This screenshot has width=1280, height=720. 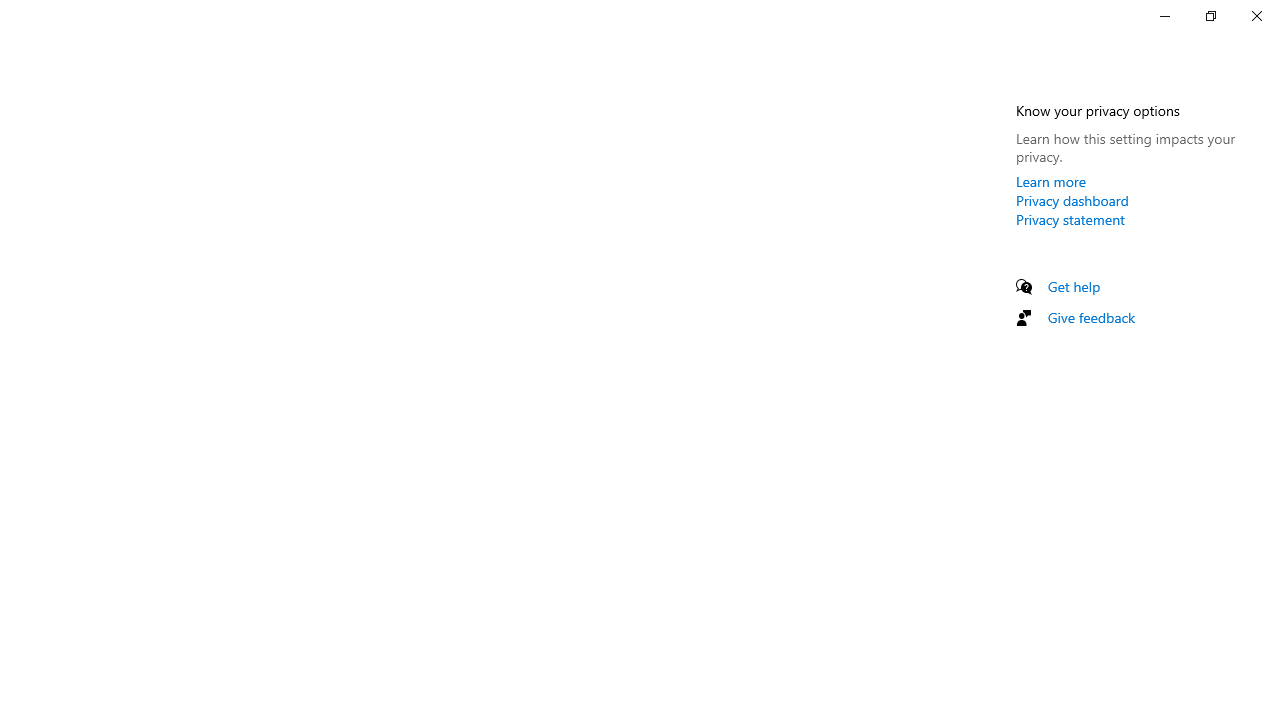 I want to click on Learn more, so click(x=1051, y=181).